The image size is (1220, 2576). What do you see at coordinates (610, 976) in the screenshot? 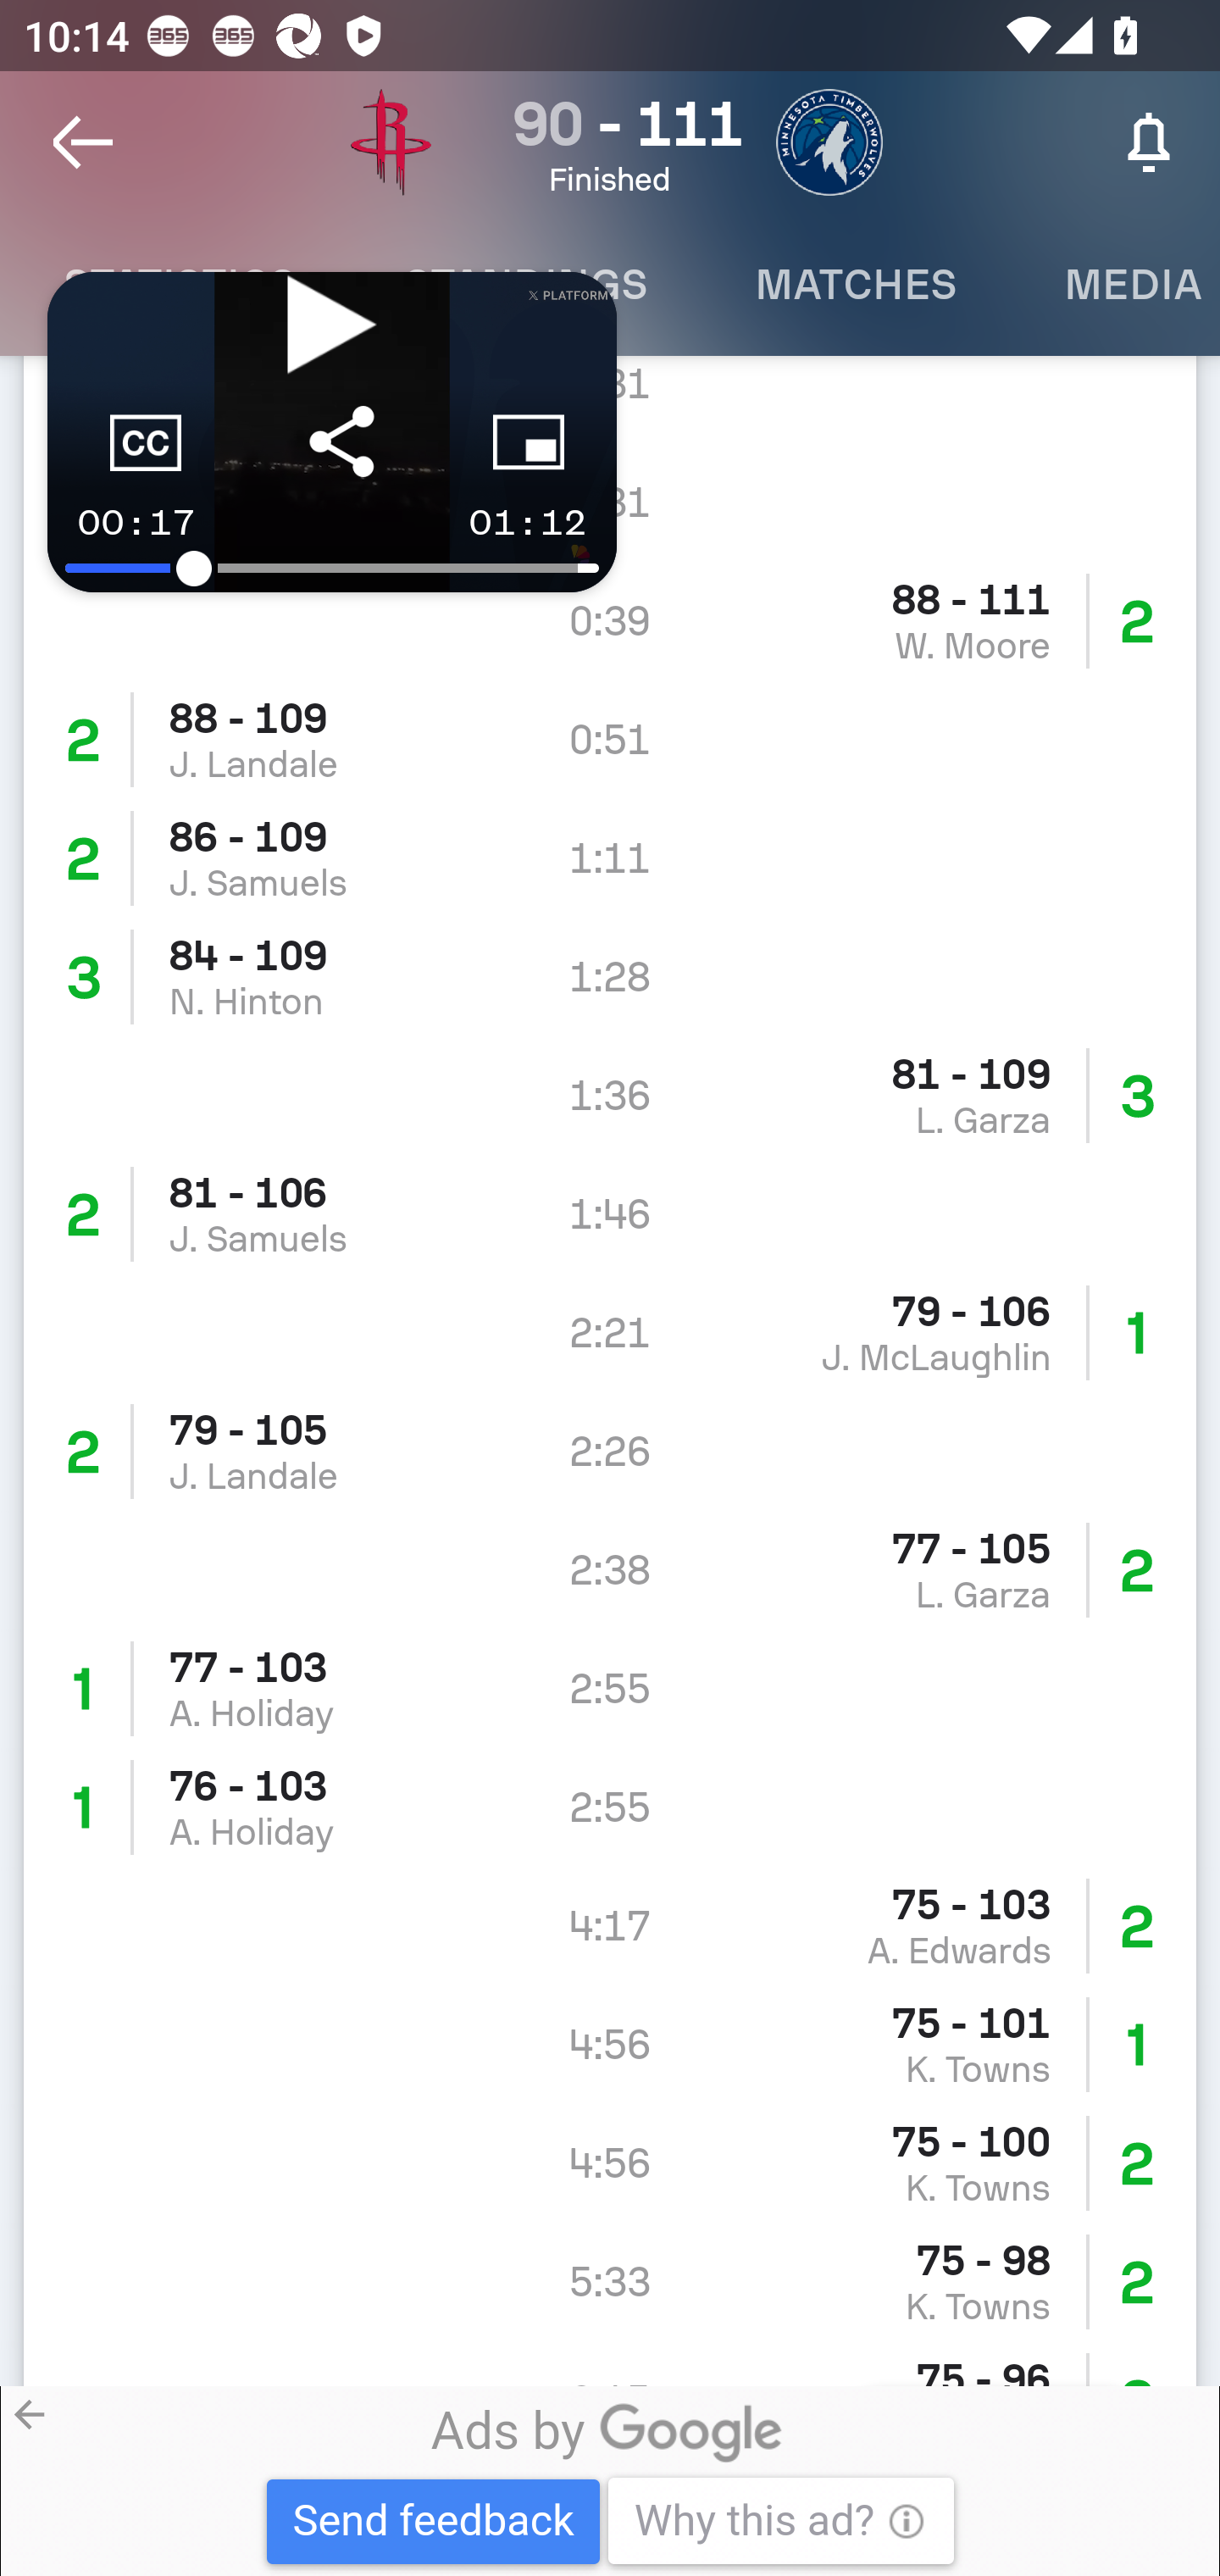
I see `84  -  109 N. Hinton 1:28` at bounding box center [610, 976].